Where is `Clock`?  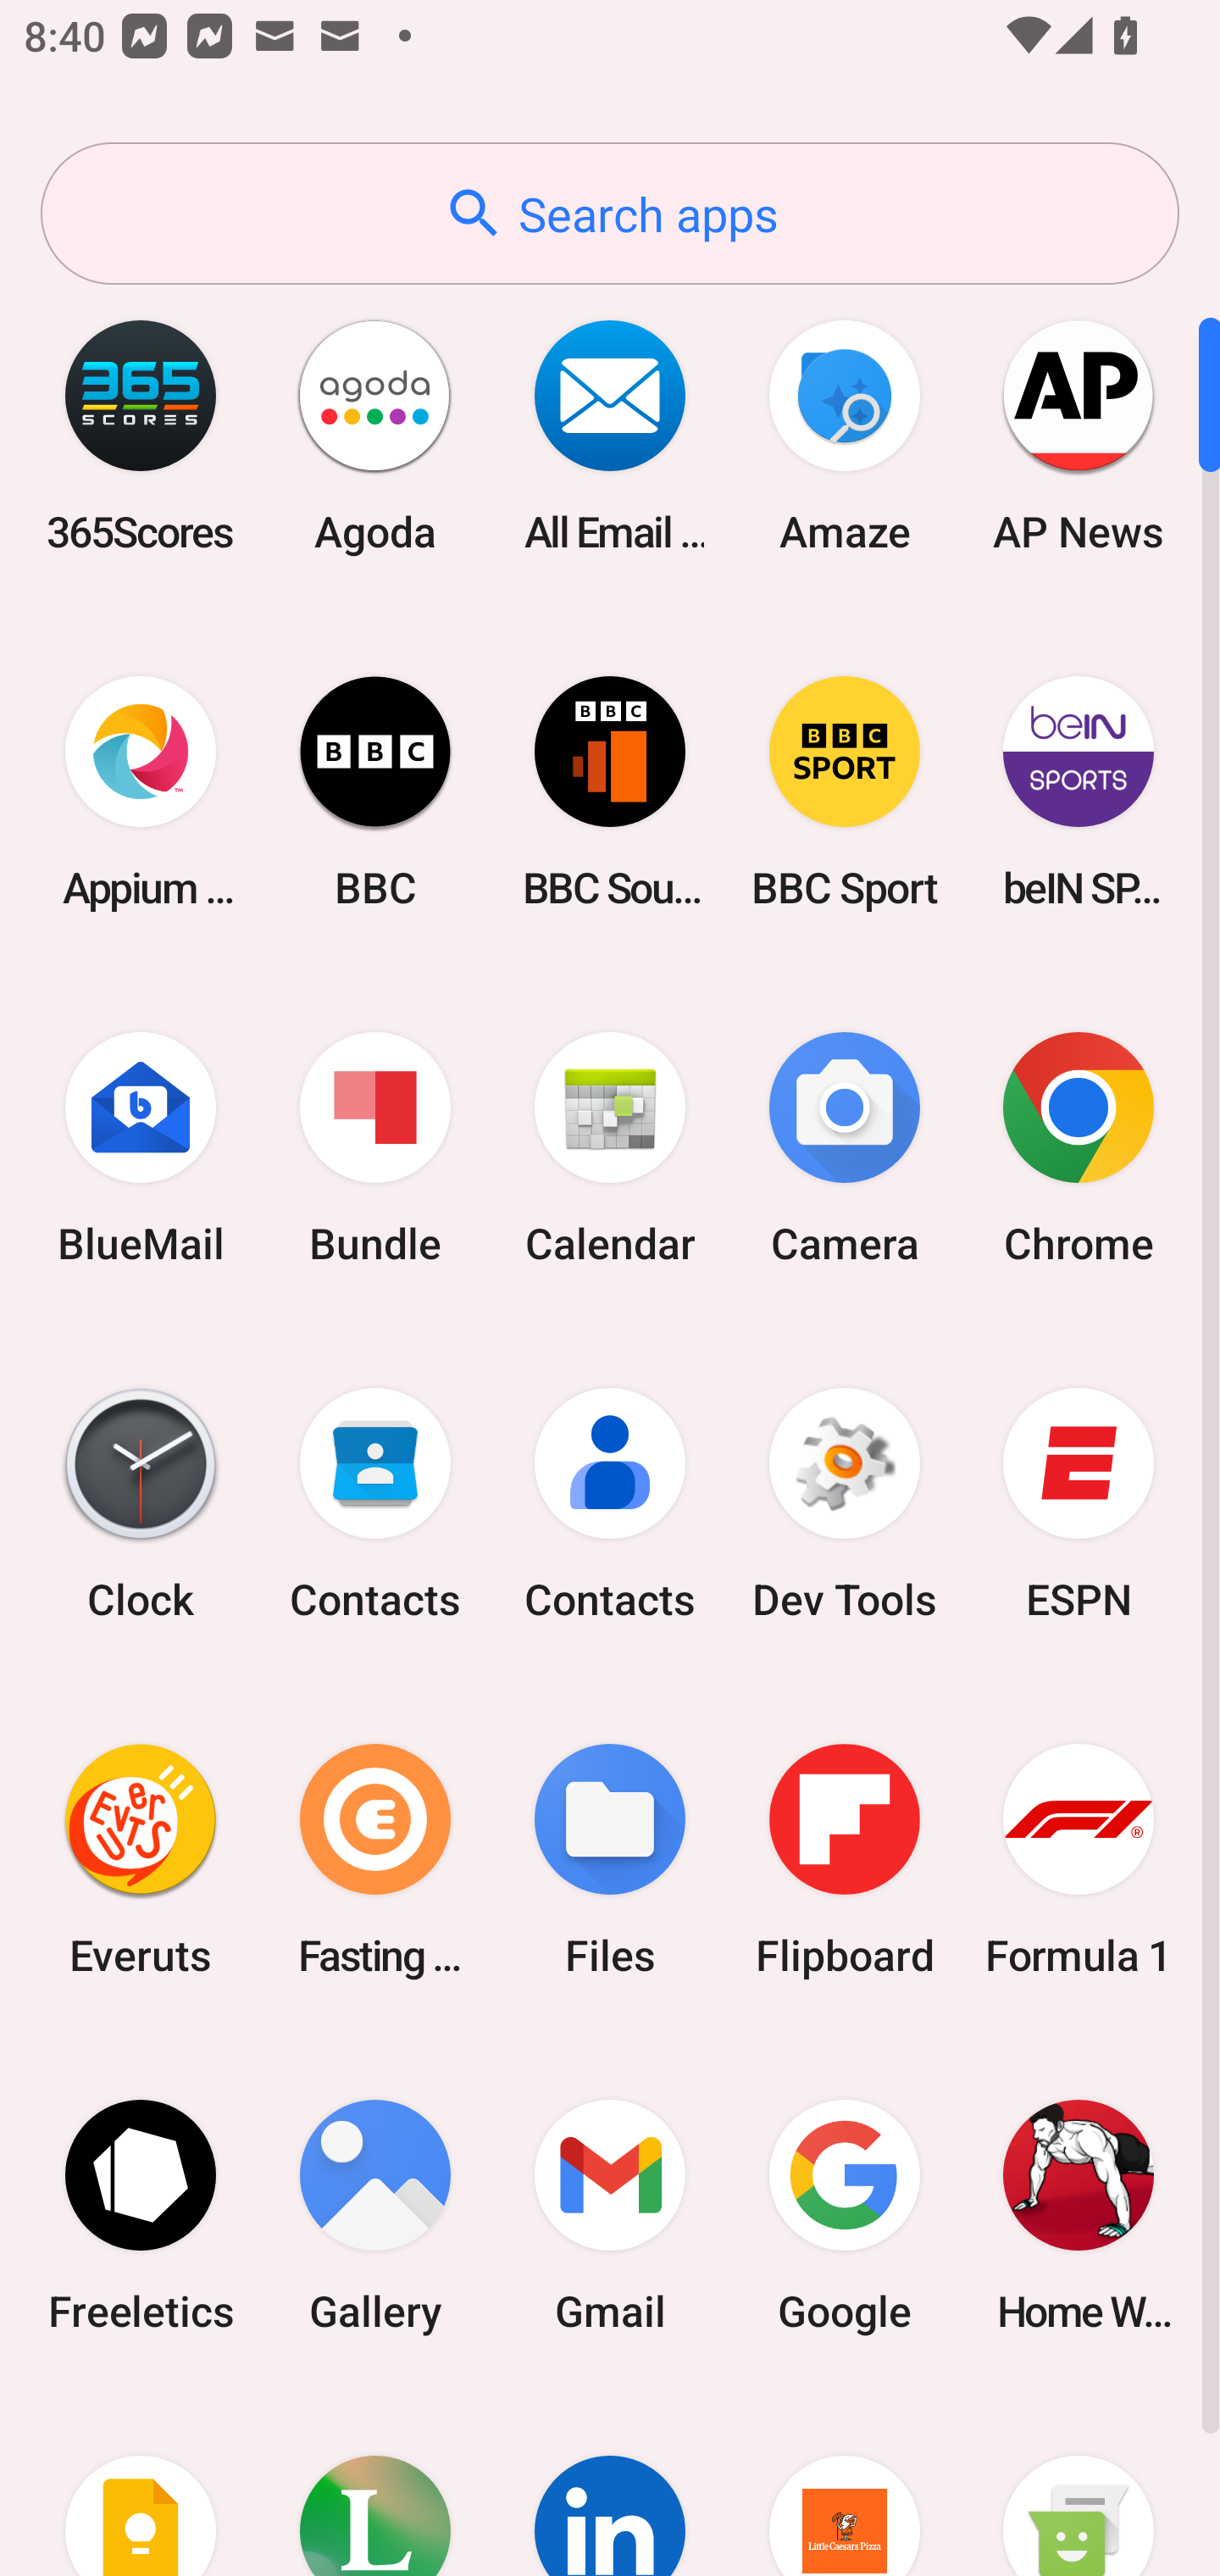
Clock is located at coordinates (141, 1504).